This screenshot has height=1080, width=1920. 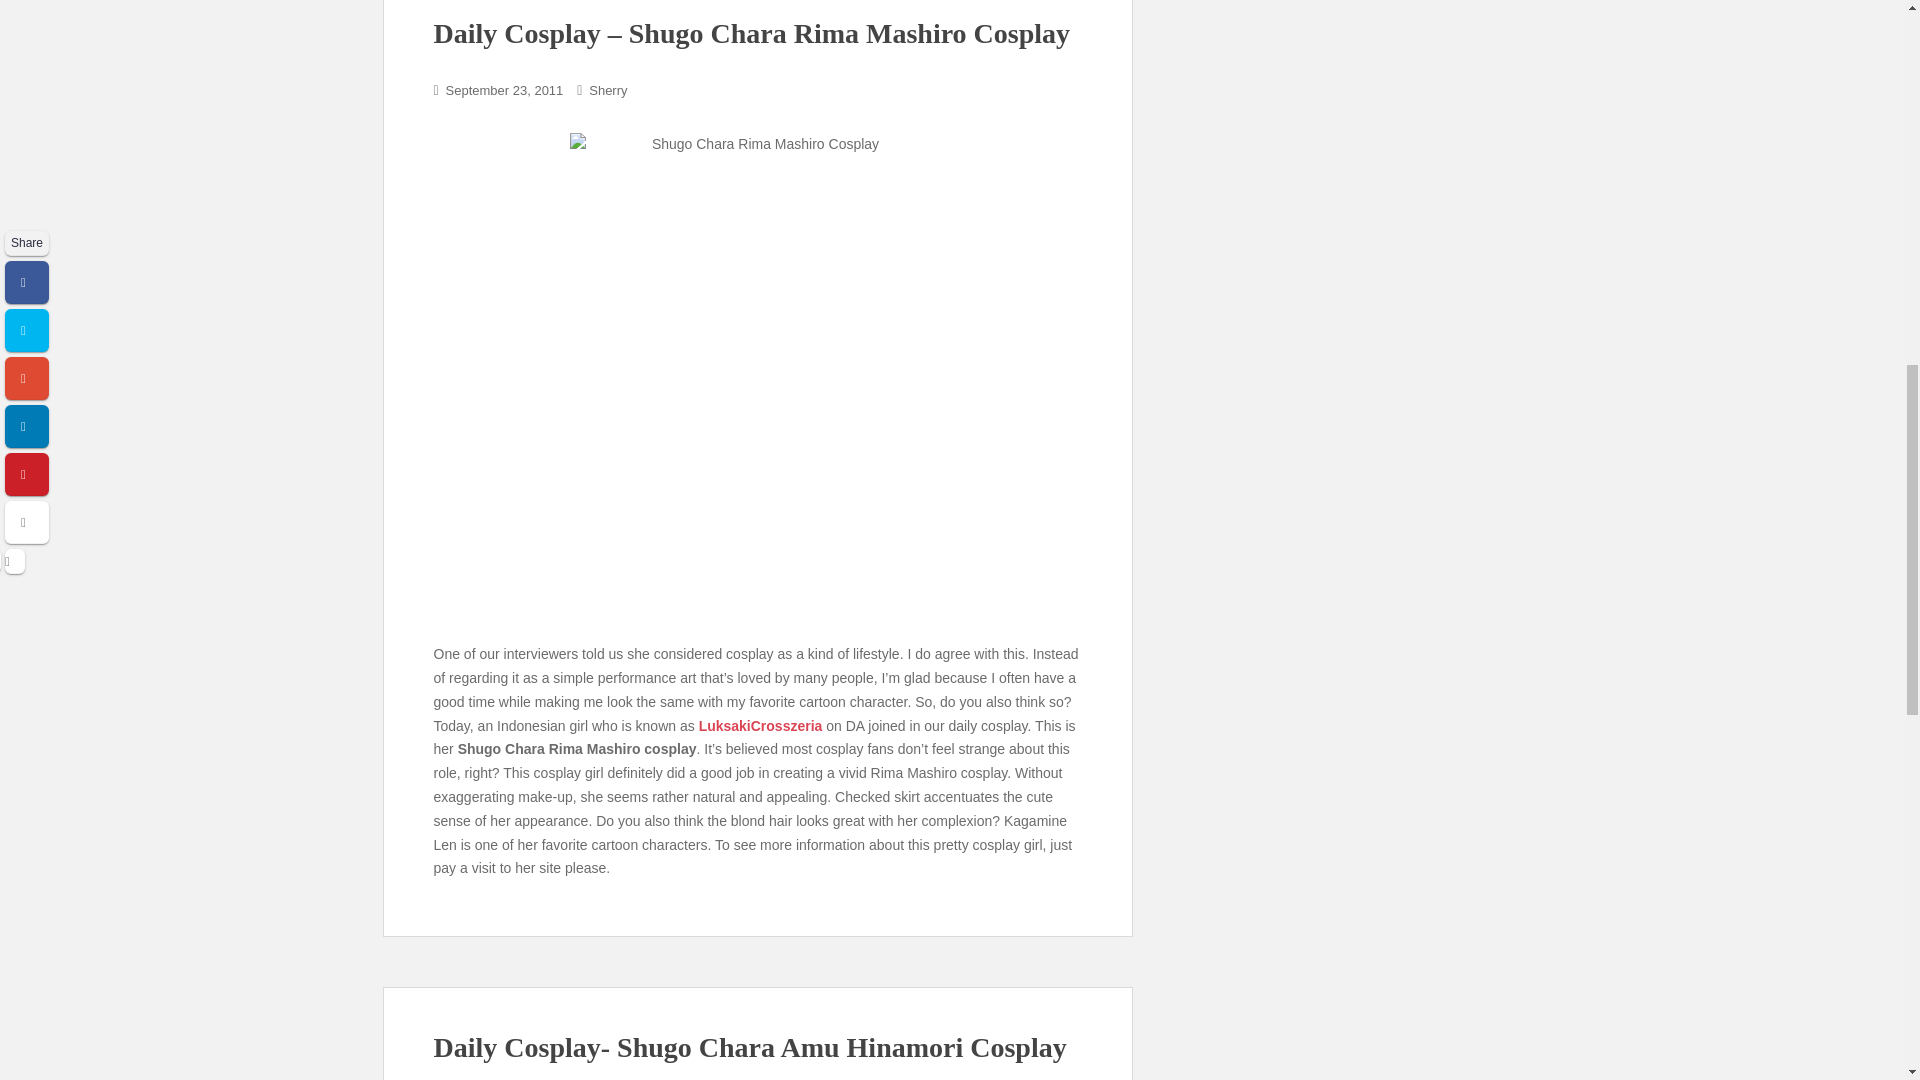 I want to click on September 23, 2011, so click(x=504, y=90).